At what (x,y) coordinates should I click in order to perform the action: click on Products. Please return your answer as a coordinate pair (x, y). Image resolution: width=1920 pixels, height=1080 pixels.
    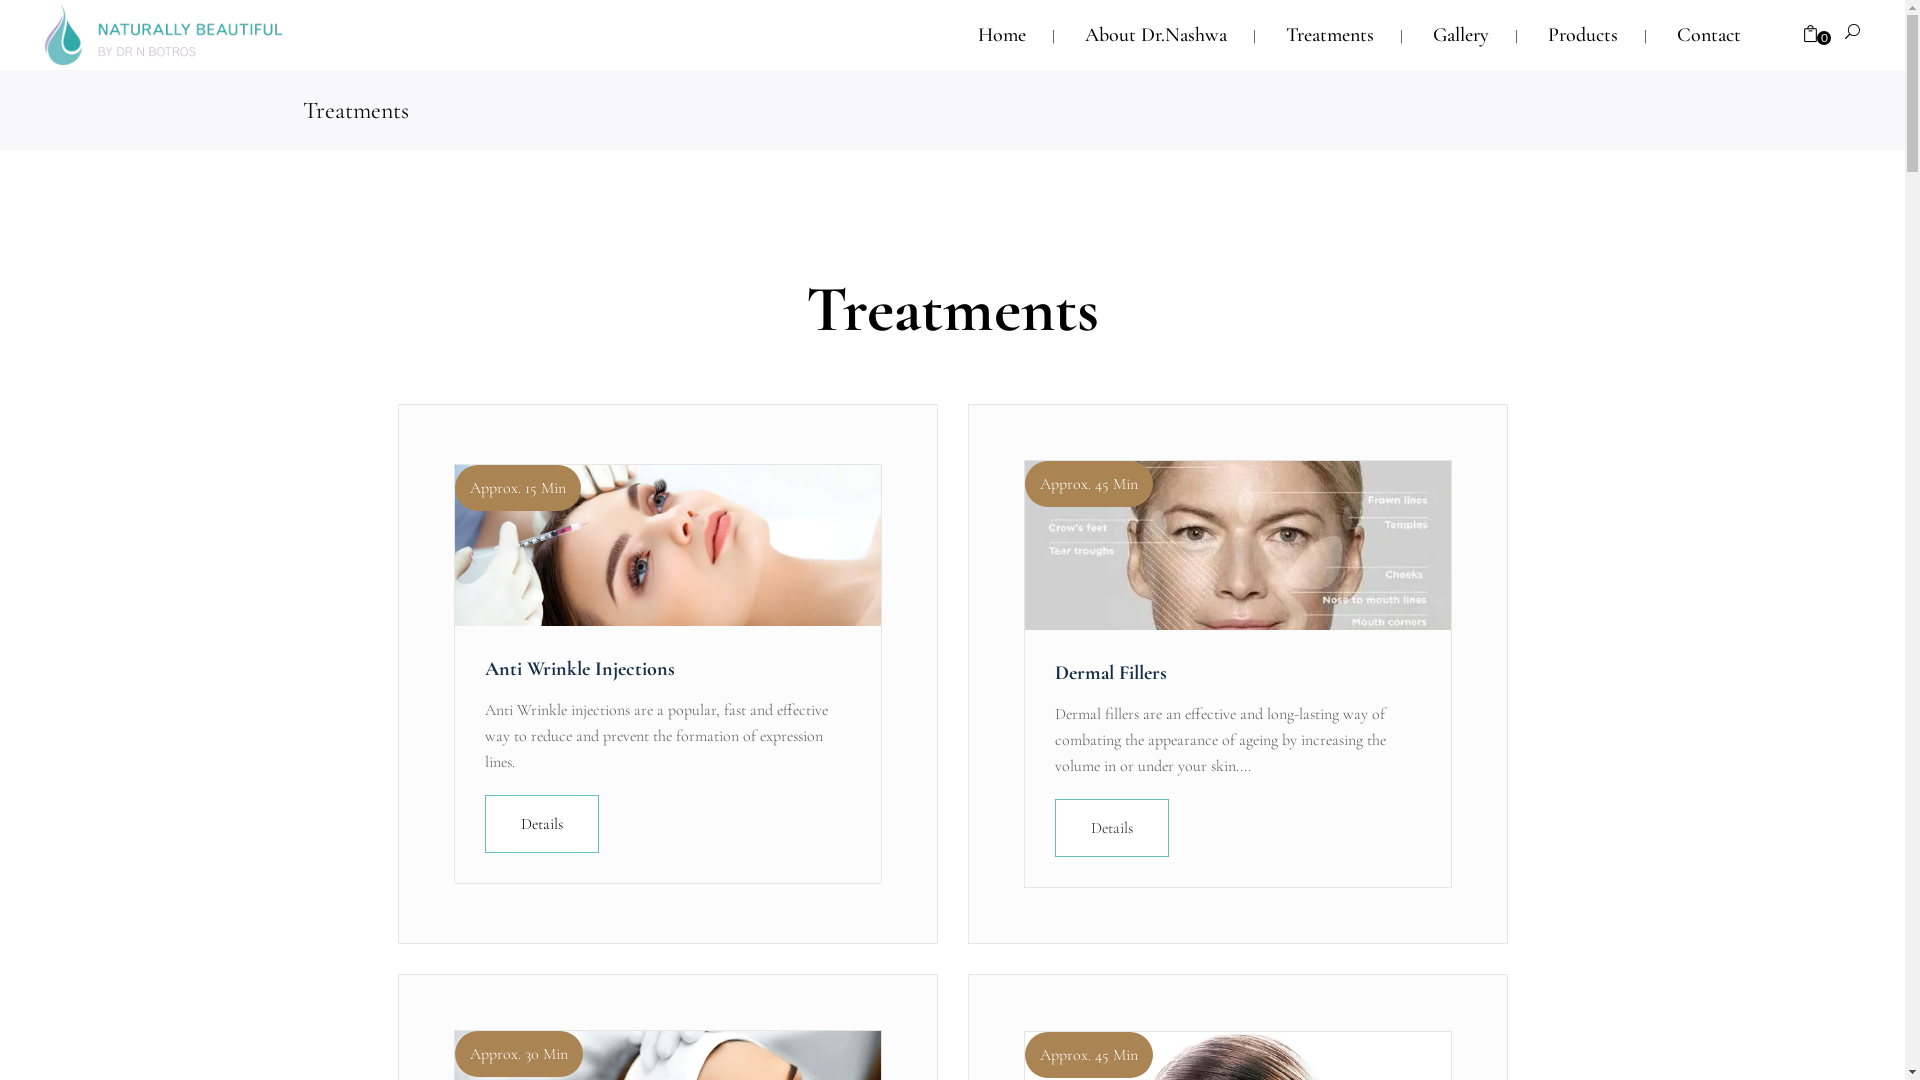
    Looking at the image, I should click on (1583, 35).